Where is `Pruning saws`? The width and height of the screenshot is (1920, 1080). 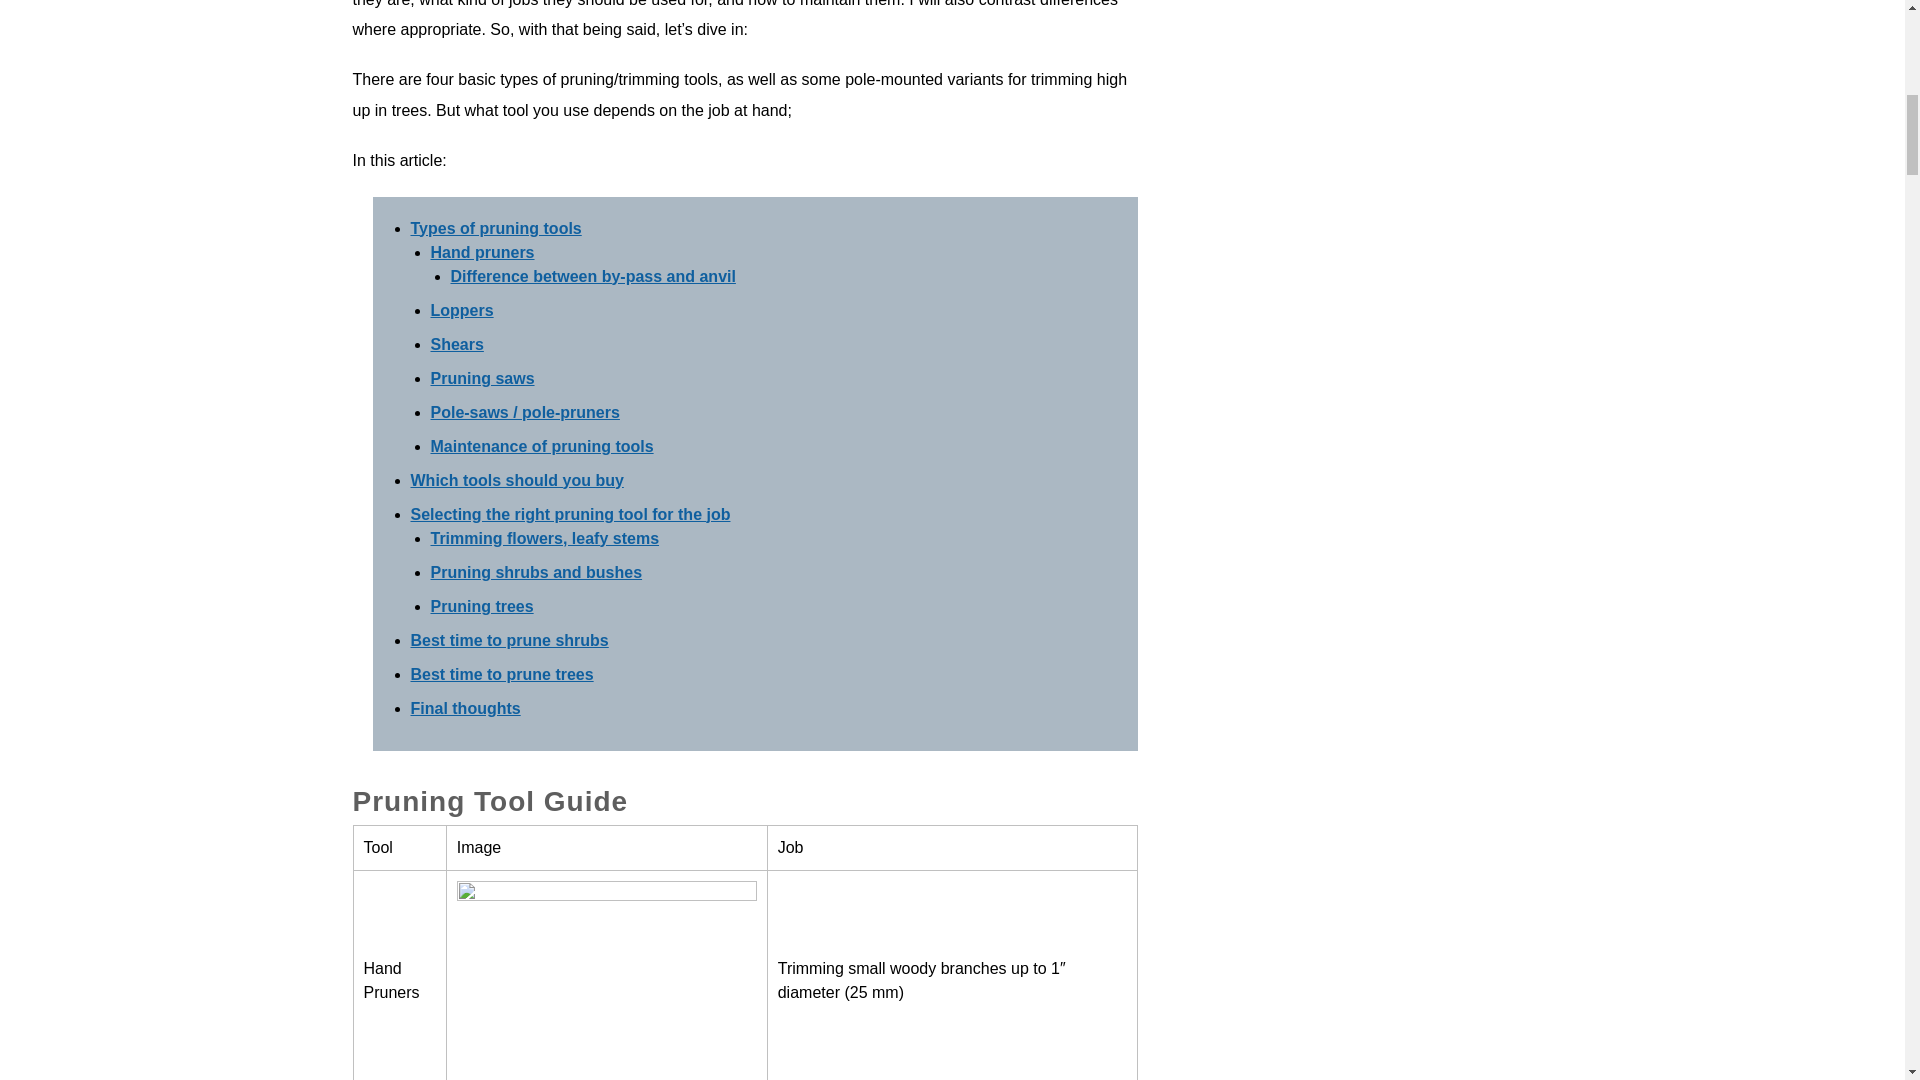
Pruning saws is located at coordinates (482, 378).